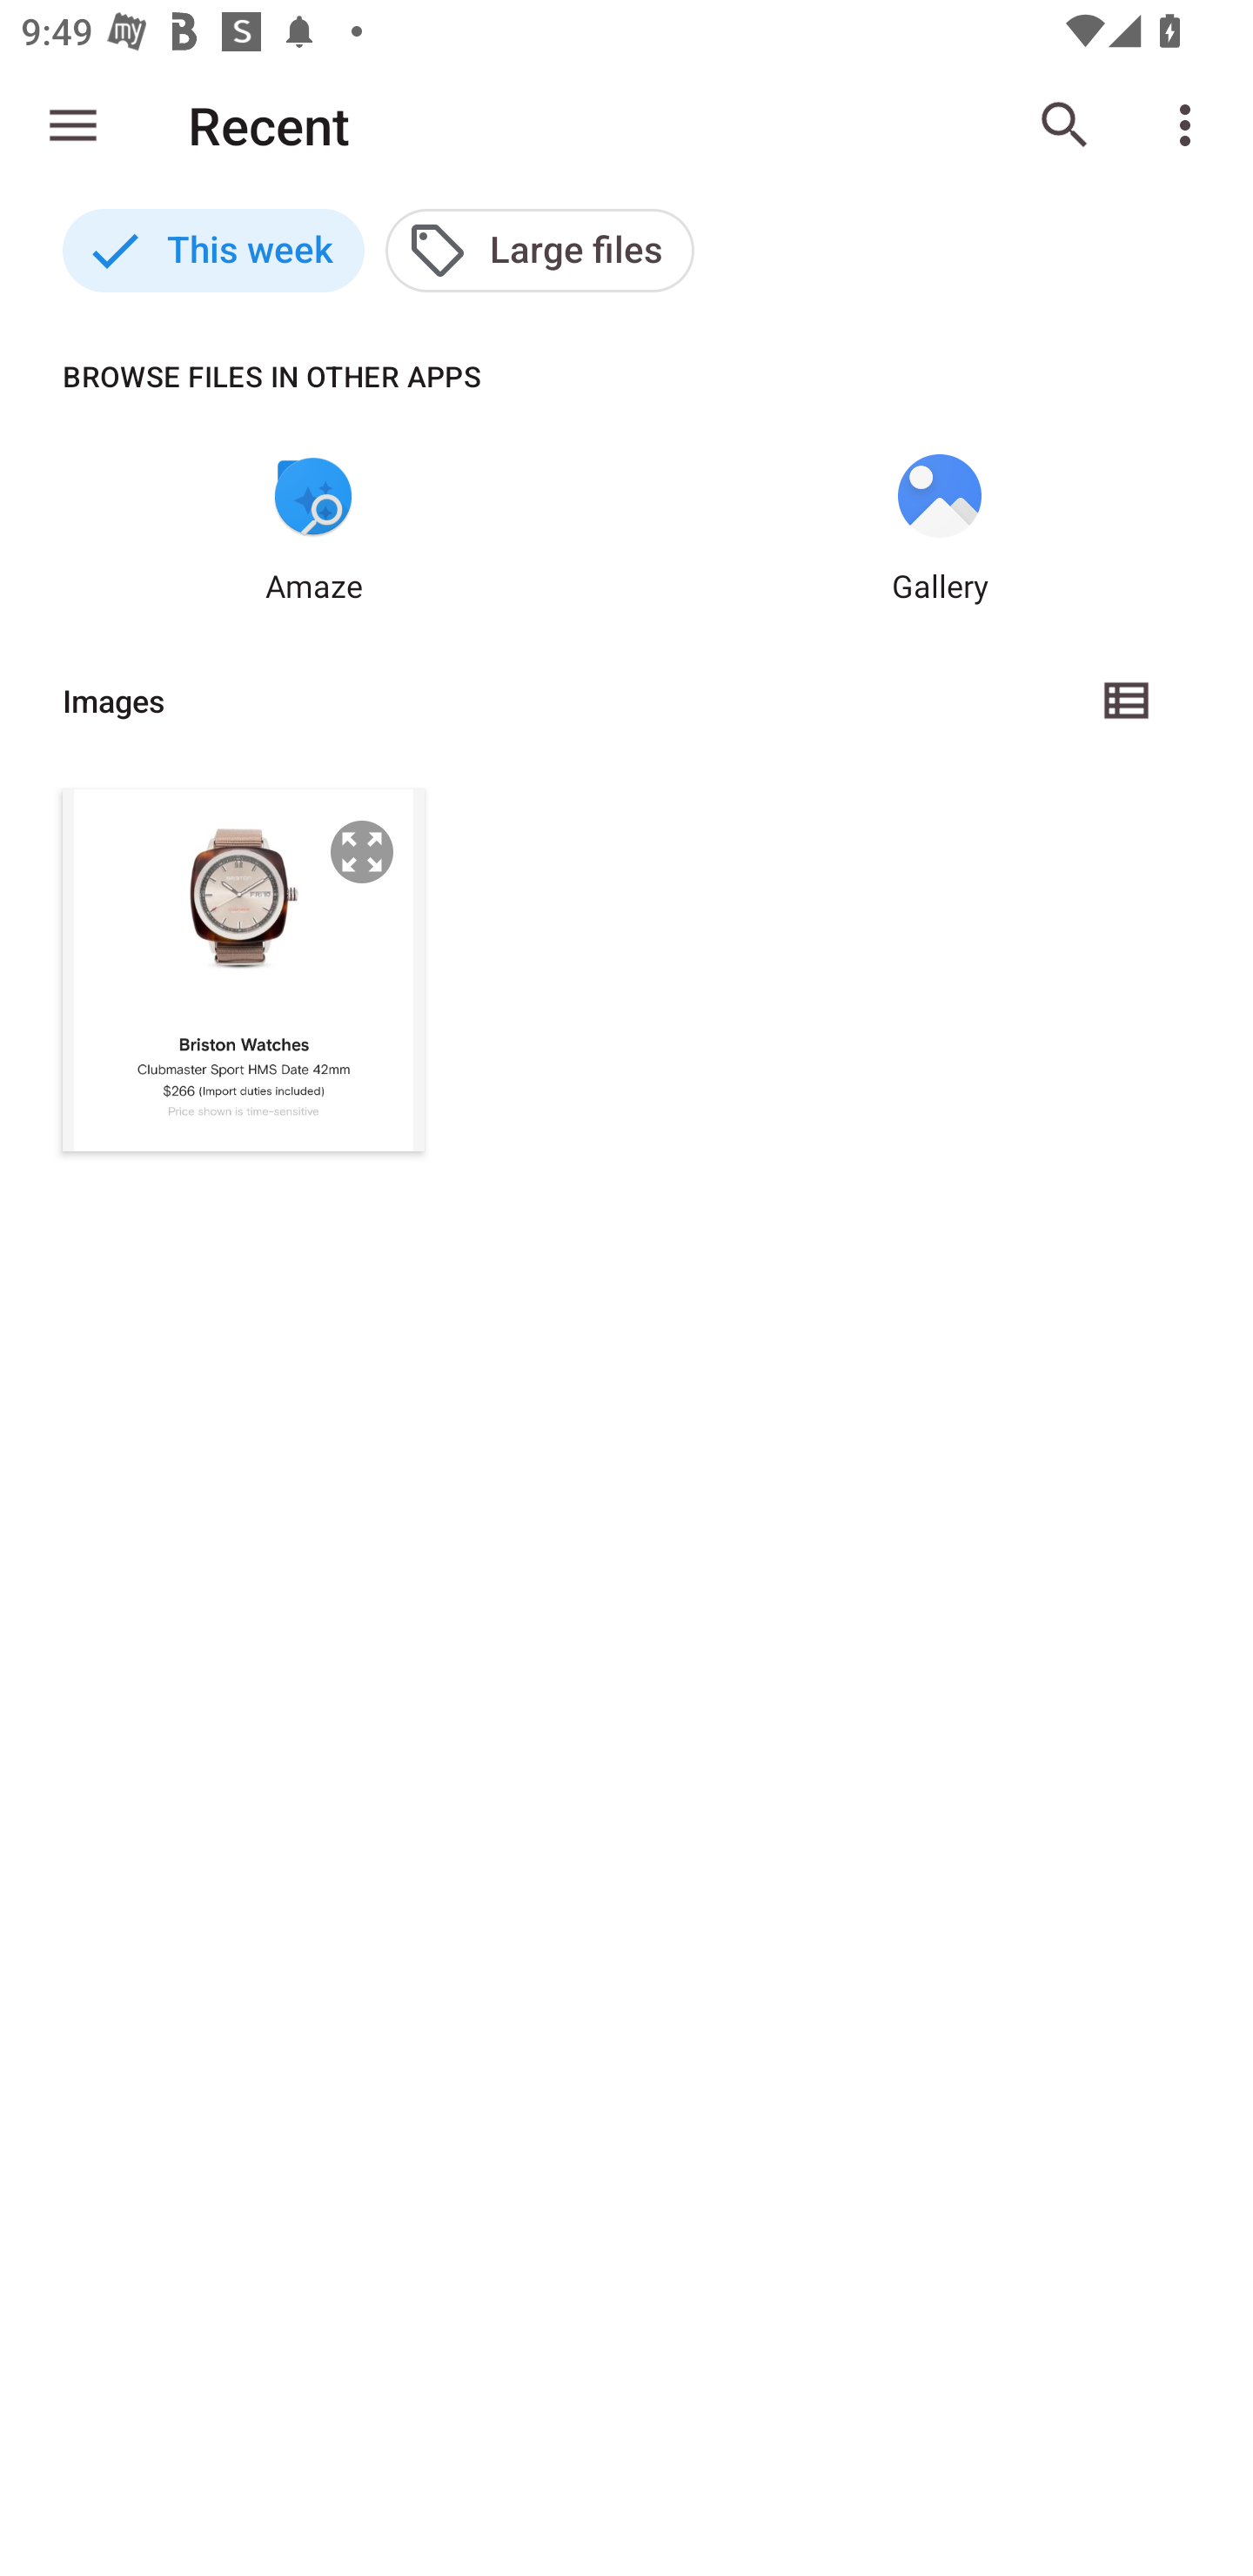  What do you see at coordinates (1128, 701) in the screenshot?
I see `List view` at bounding box center [1128, 701].